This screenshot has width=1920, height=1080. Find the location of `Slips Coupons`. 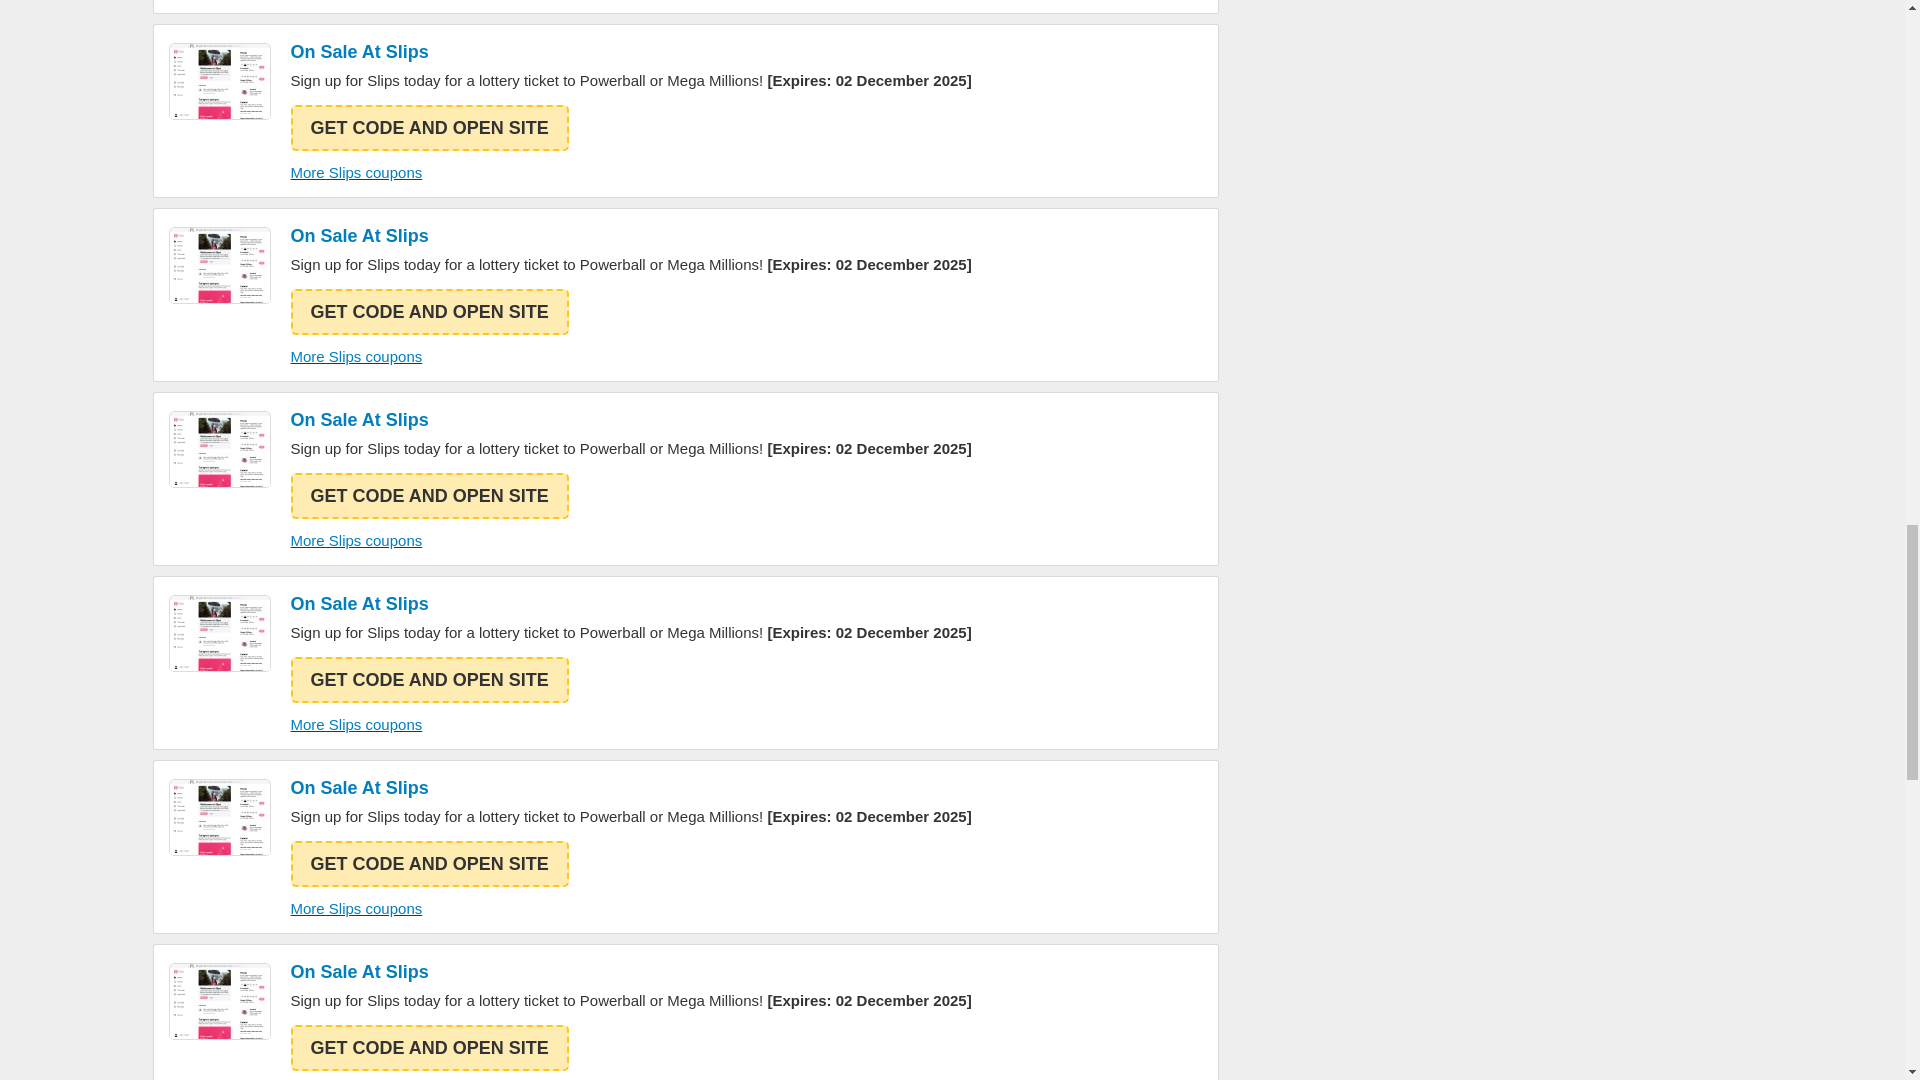

Slips Coupons is located at coordinates (219, 633).